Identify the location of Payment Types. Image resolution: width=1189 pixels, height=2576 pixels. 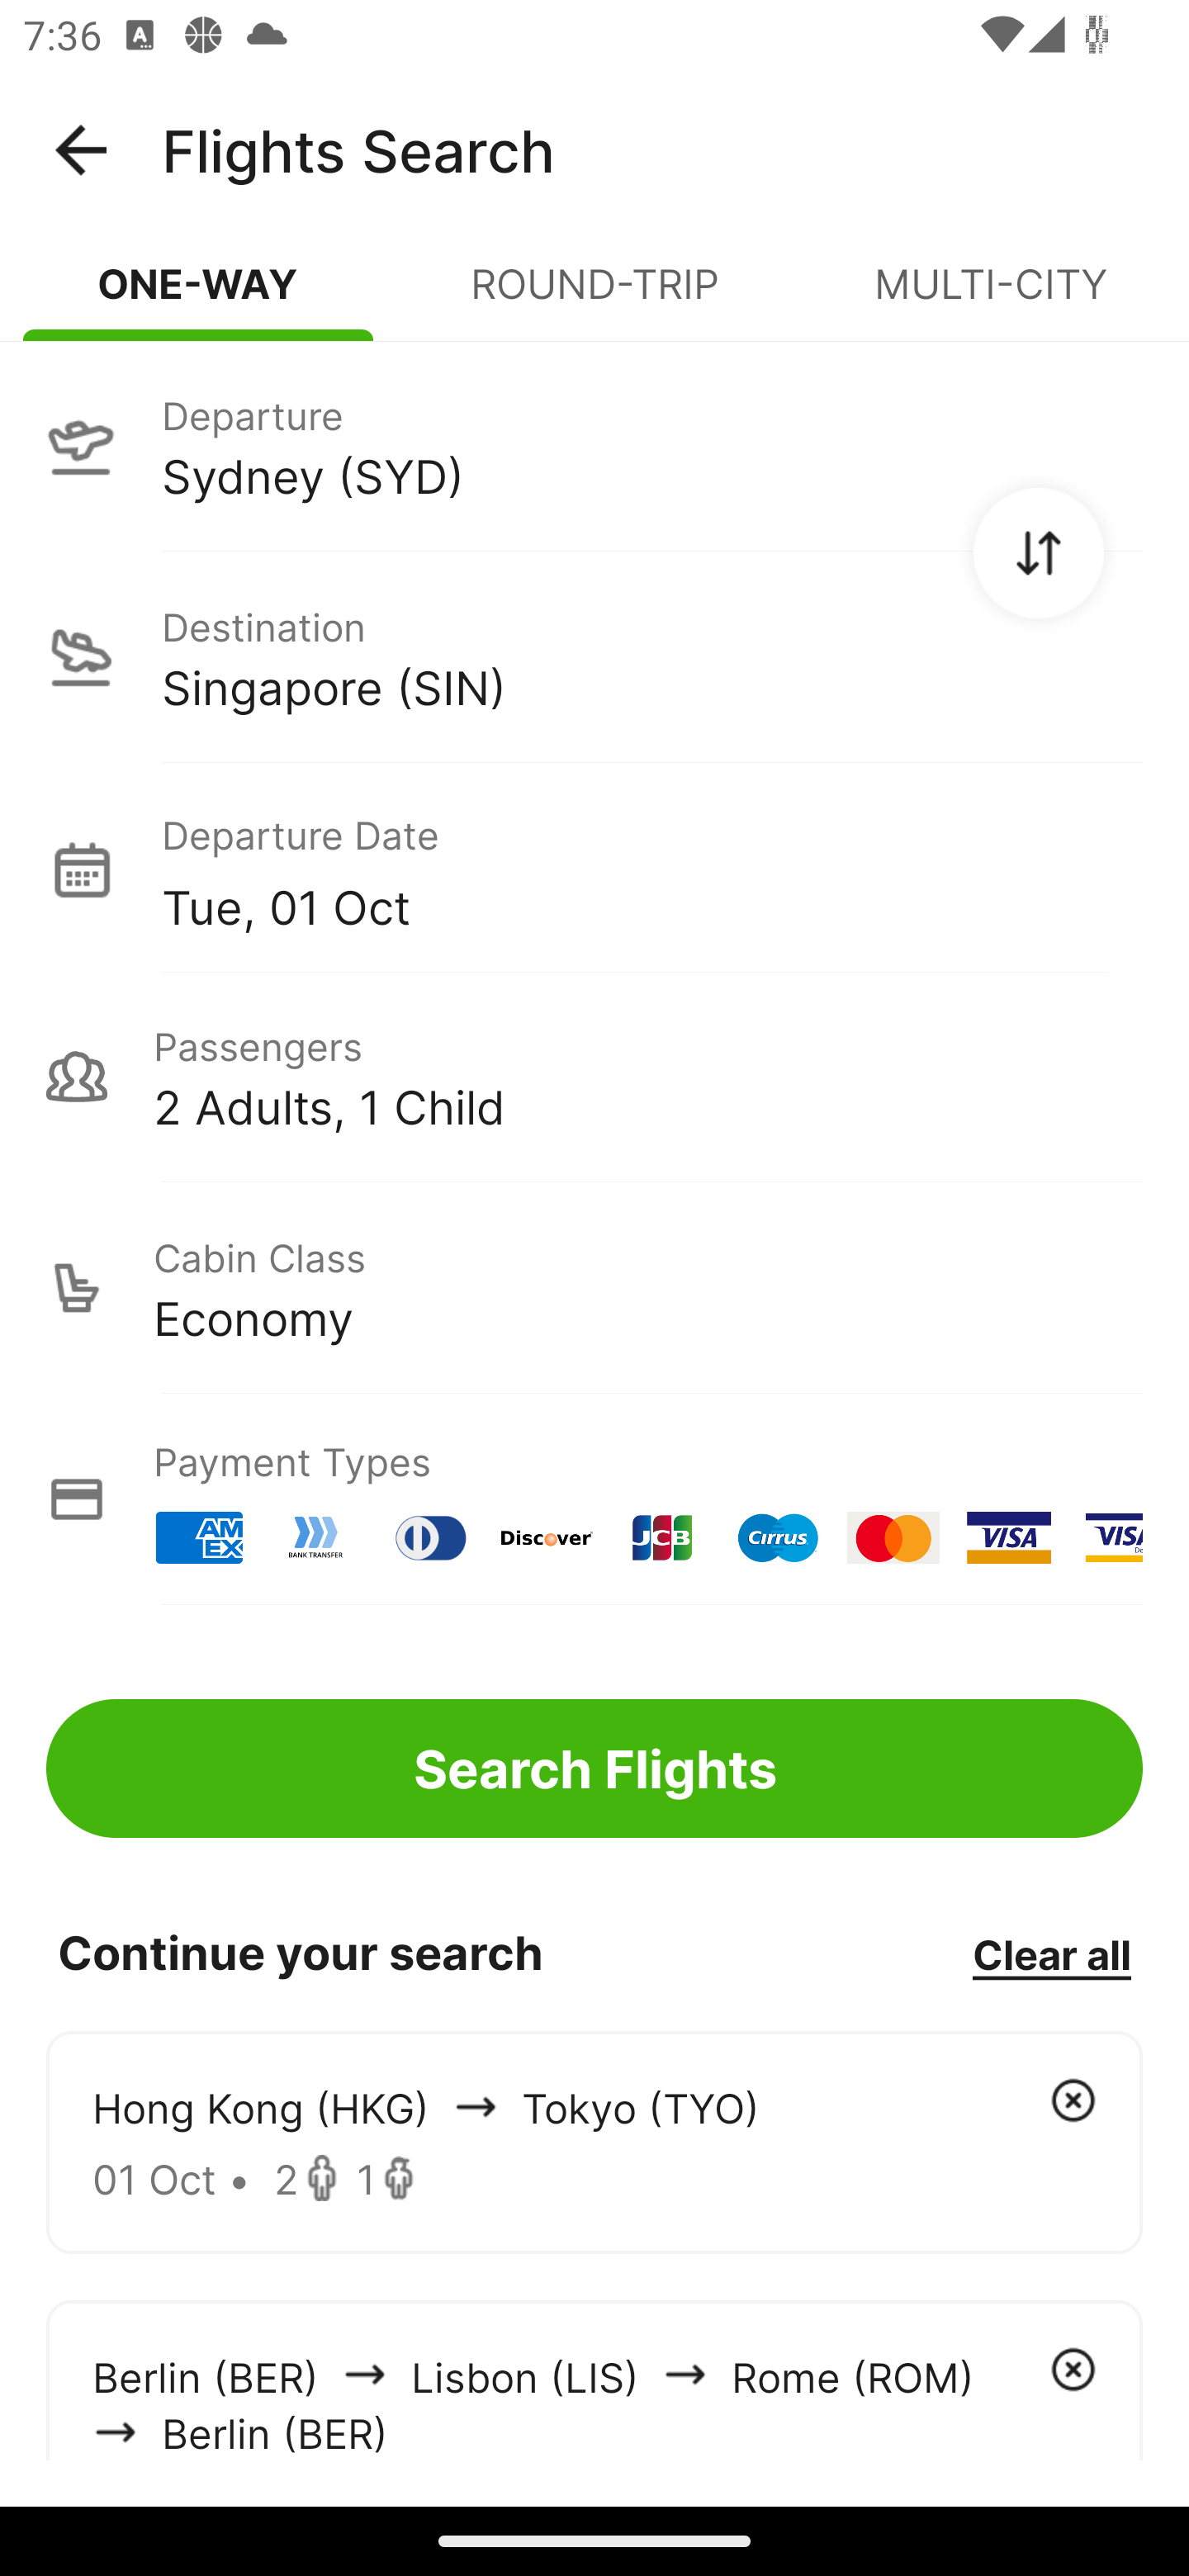
(594, 1499).